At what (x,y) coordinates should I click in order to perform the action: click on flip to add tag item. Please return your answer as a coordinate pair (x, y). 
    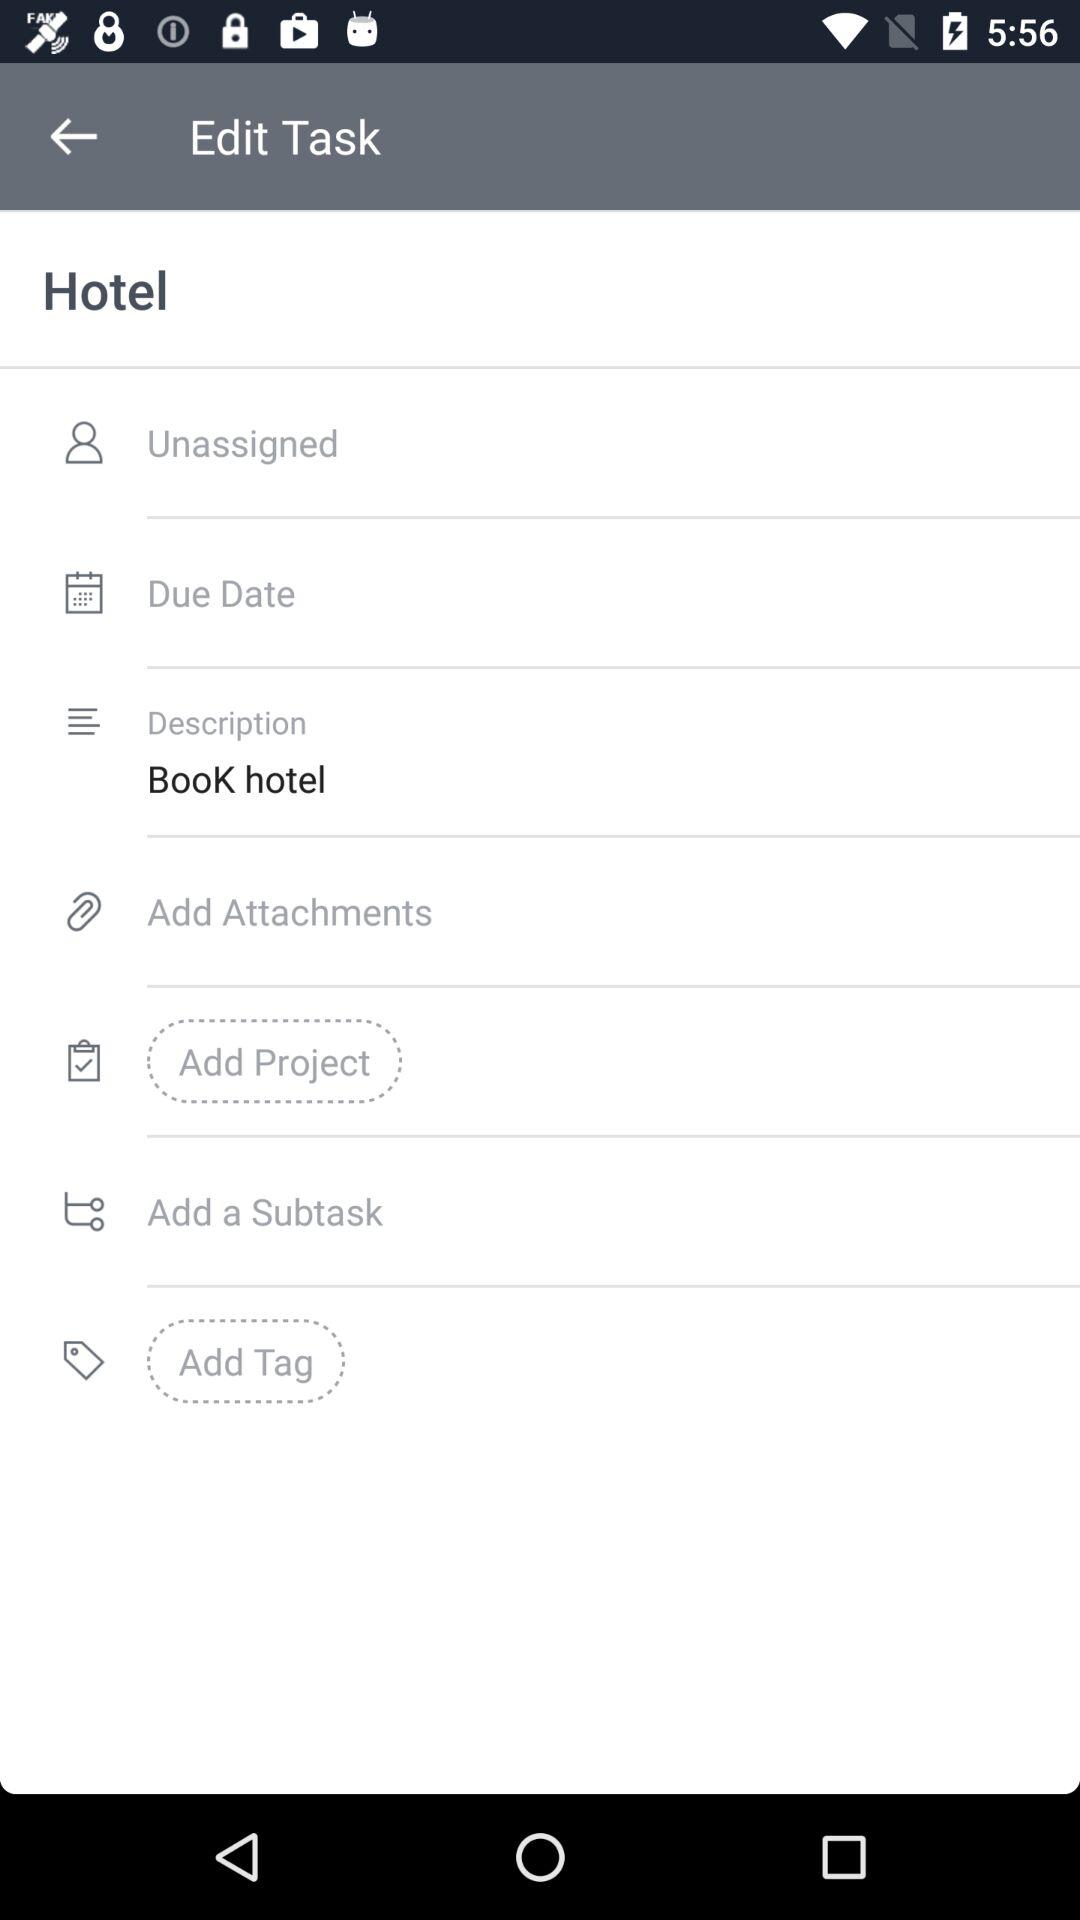
    Looking at the image, I should click on (246, 1361).